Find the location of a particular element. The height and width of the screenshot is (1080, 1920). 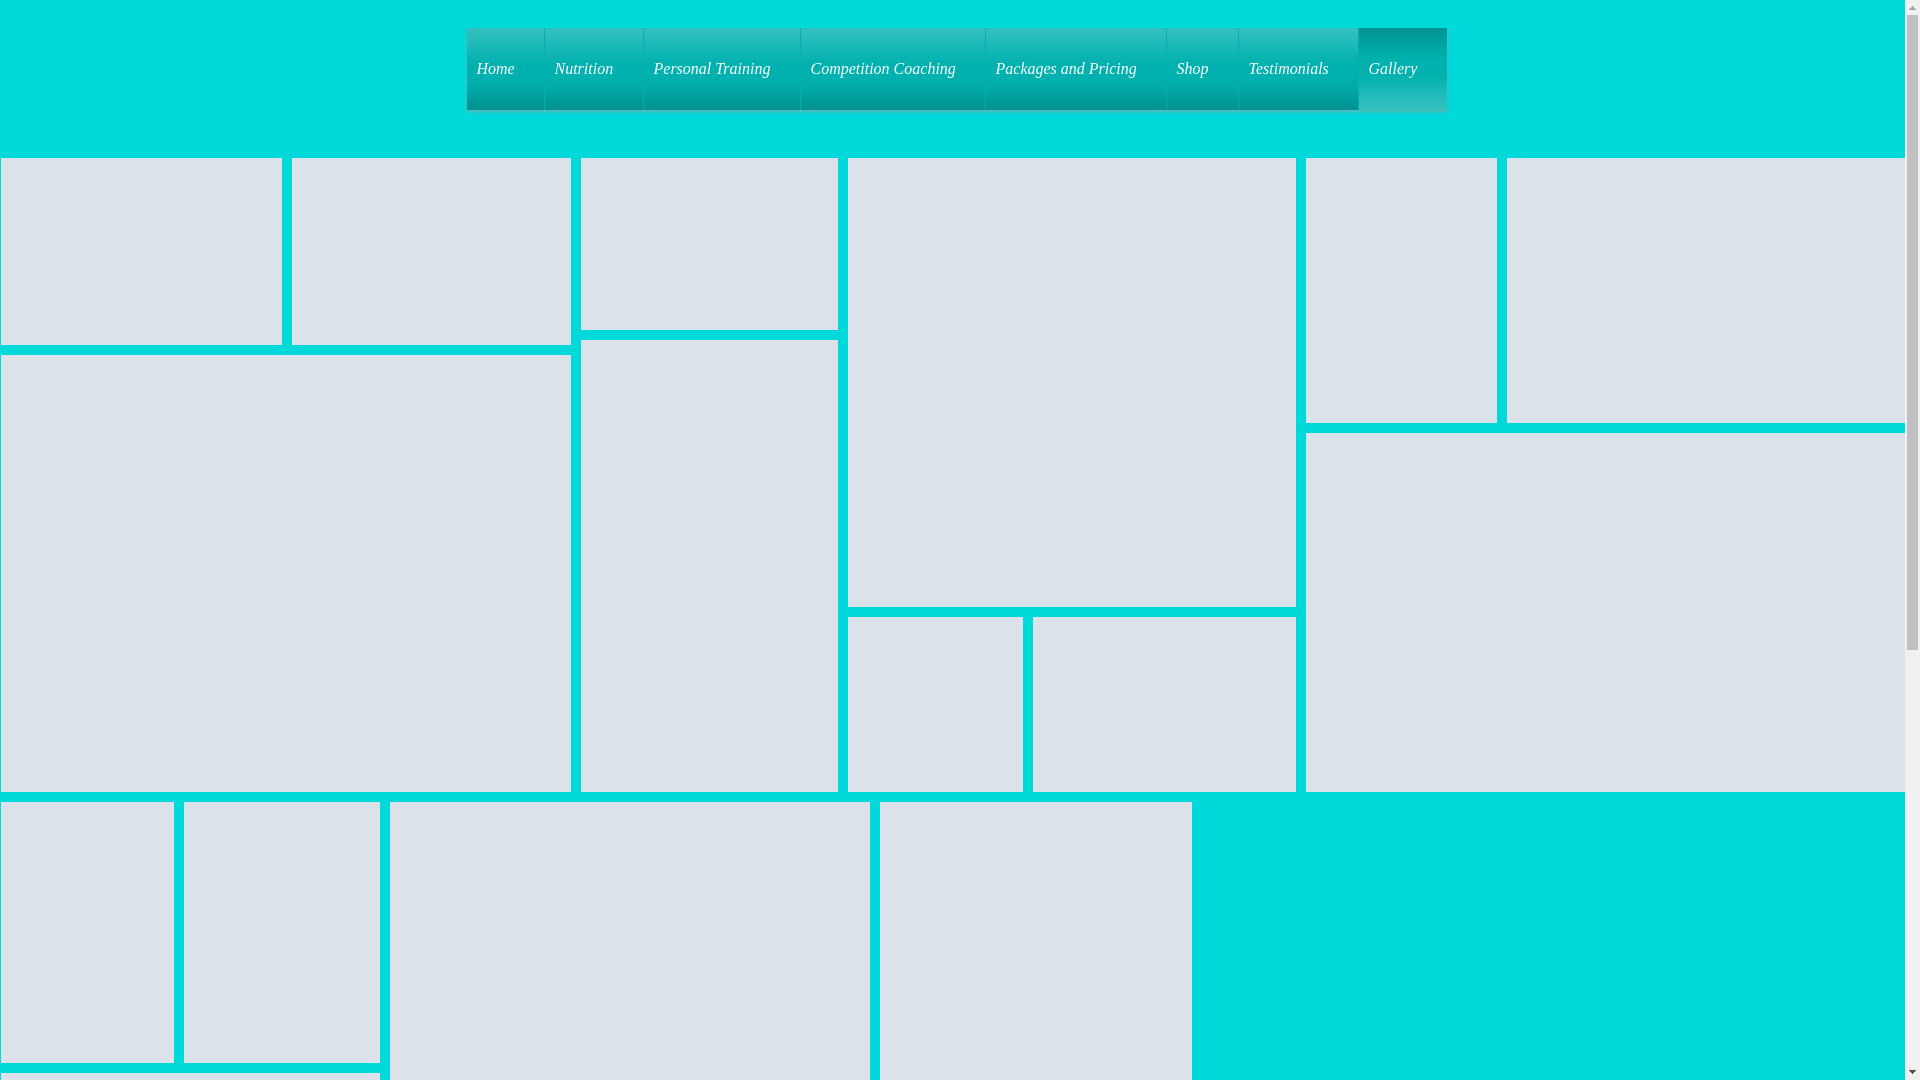

Testimonials is located at coordinates (1298, 69).